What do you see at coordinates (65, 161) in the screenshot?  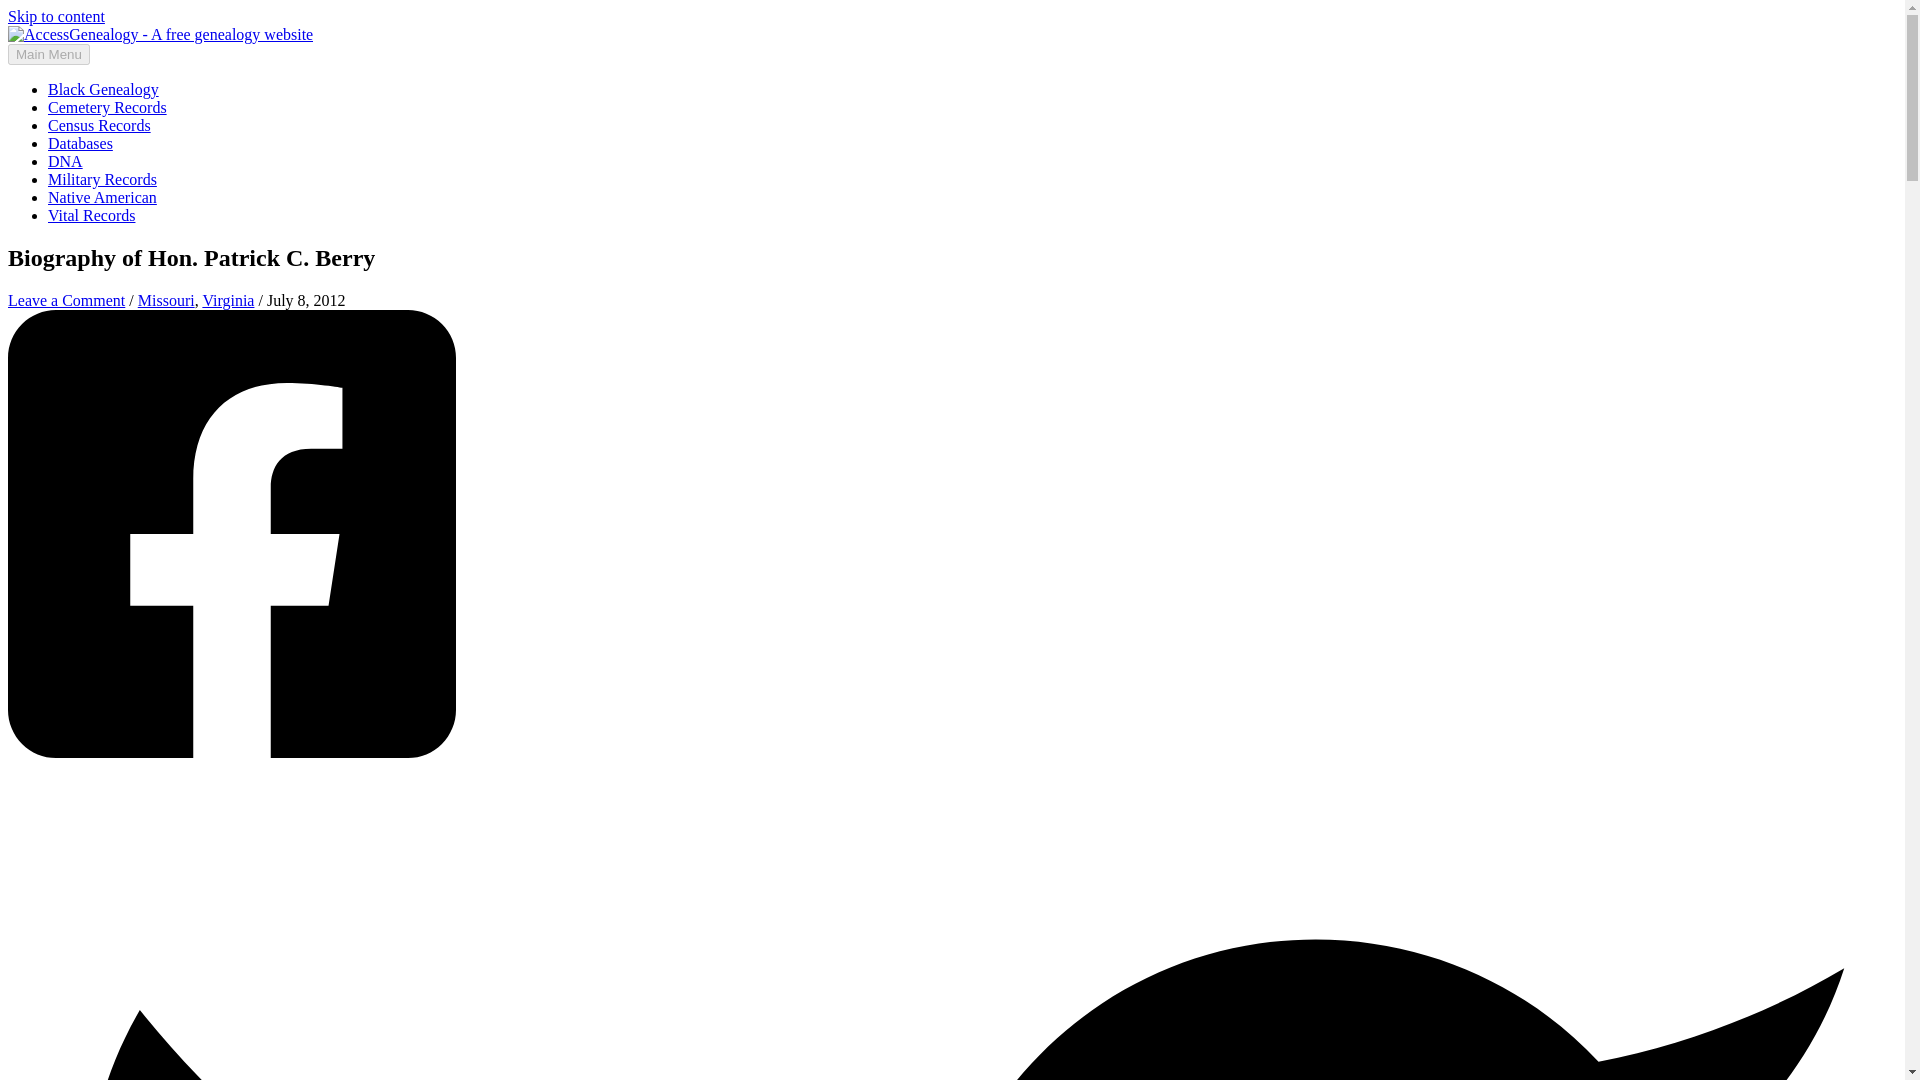 I see `DNA` at bounding box center [65, 161].